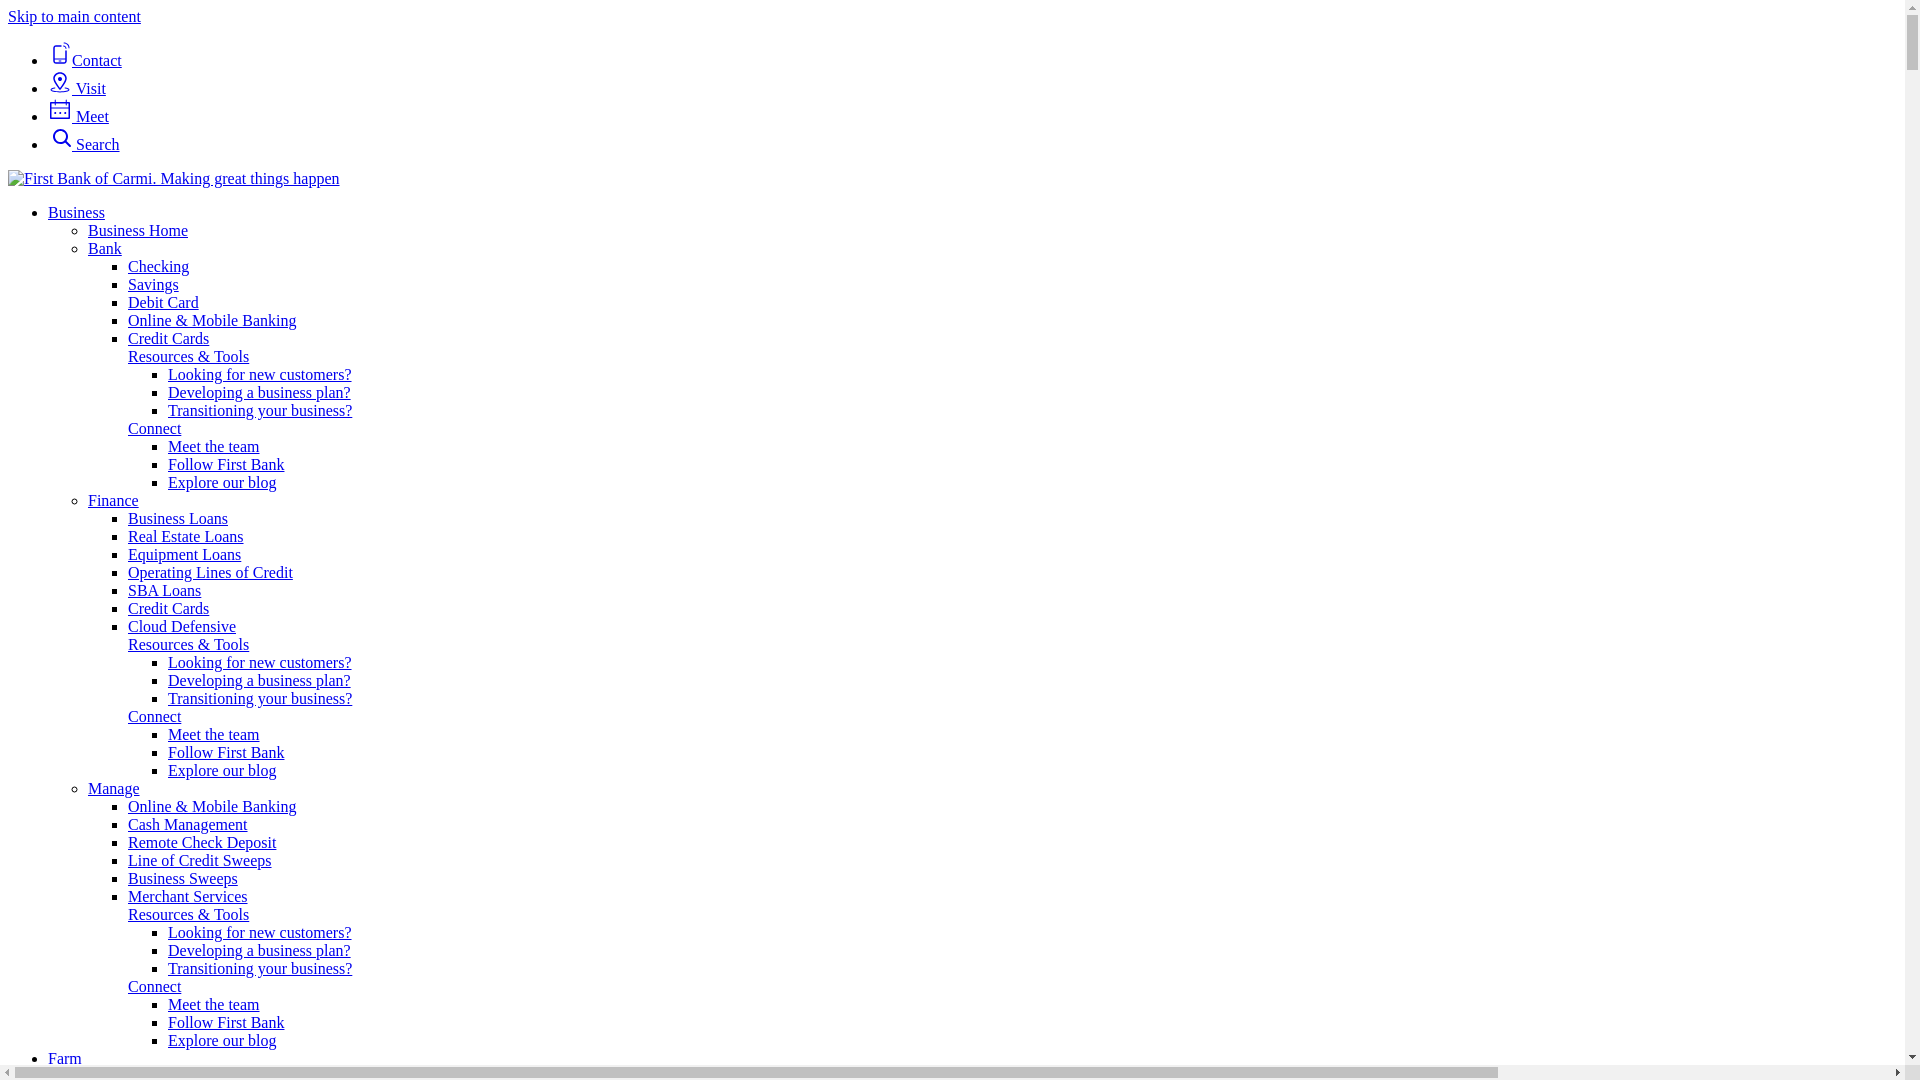 This screenshot has width=1920, height=1080. I want to click on Visit, so click(77, 88).